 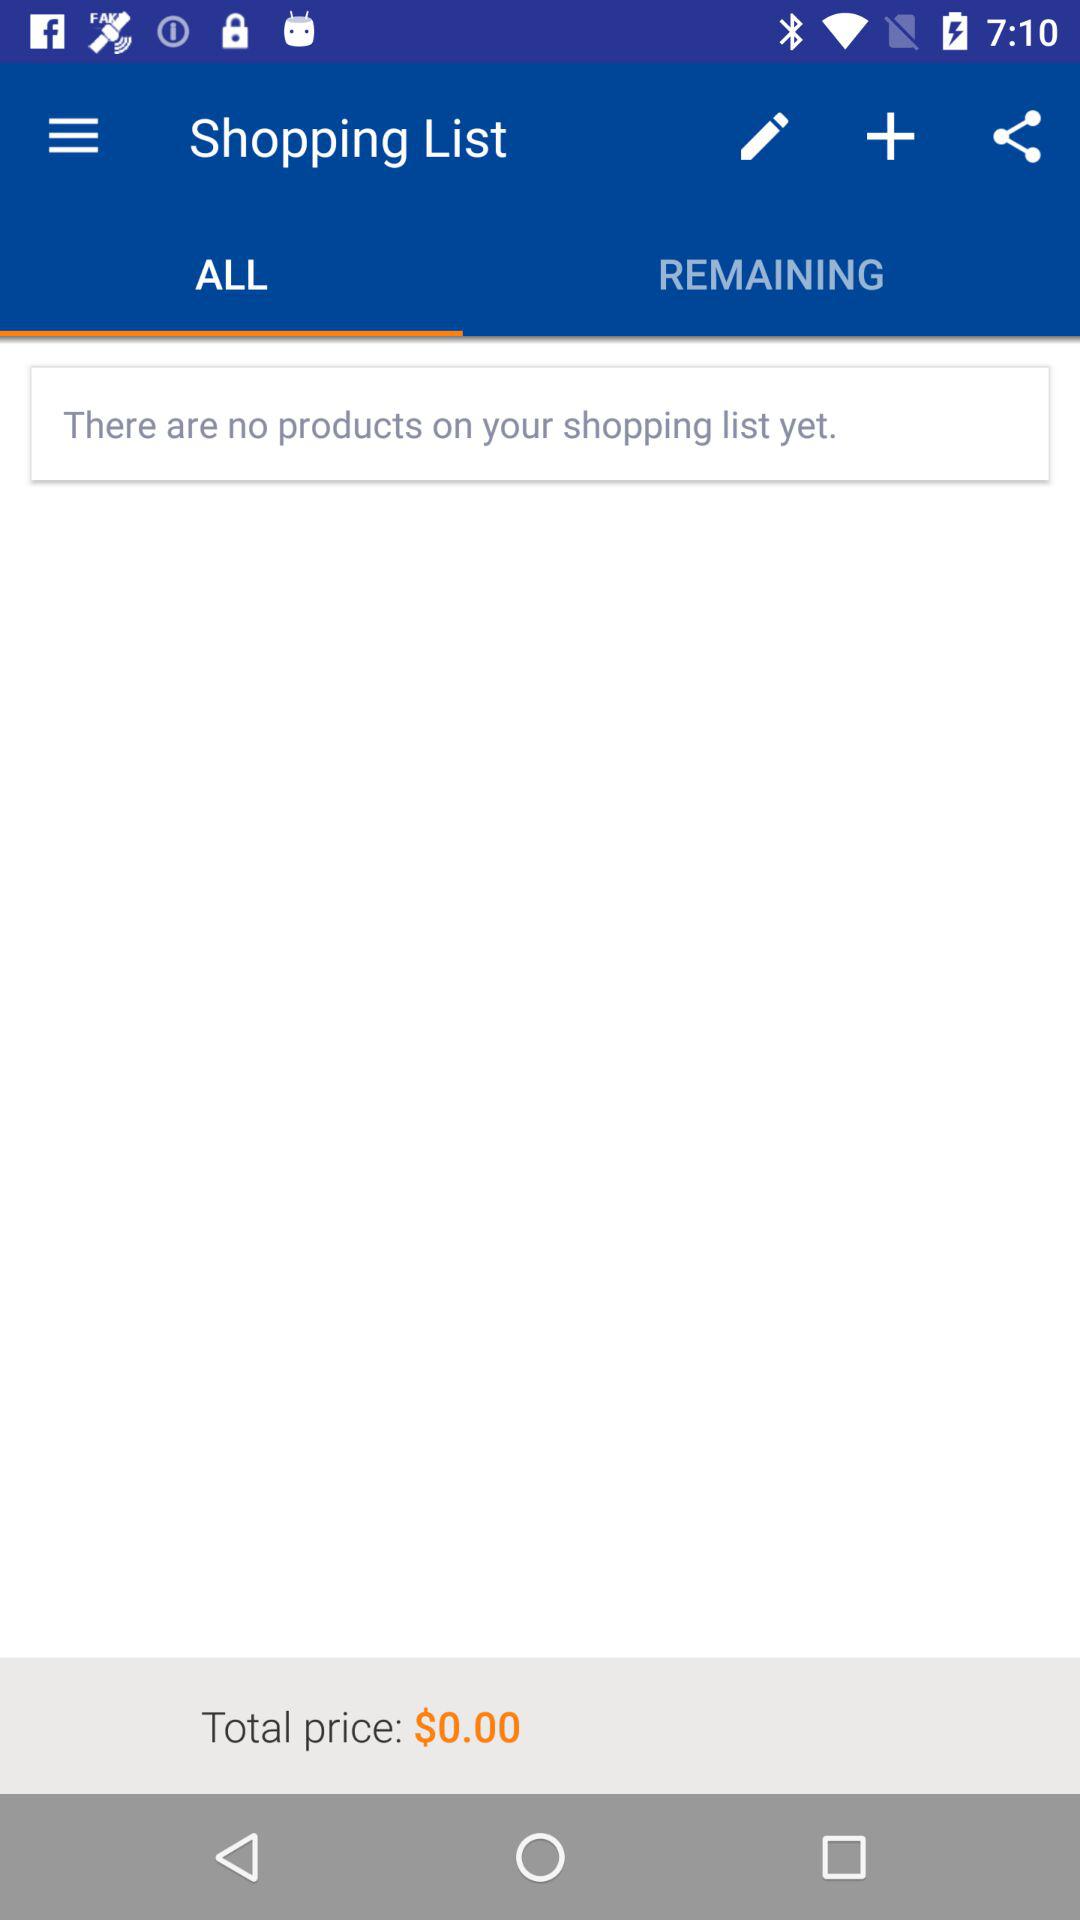 What do you see at coordinates (764, 136) in the screenshot?
I see `turn off item above the remaining icon` at bounding box center [764, 136].